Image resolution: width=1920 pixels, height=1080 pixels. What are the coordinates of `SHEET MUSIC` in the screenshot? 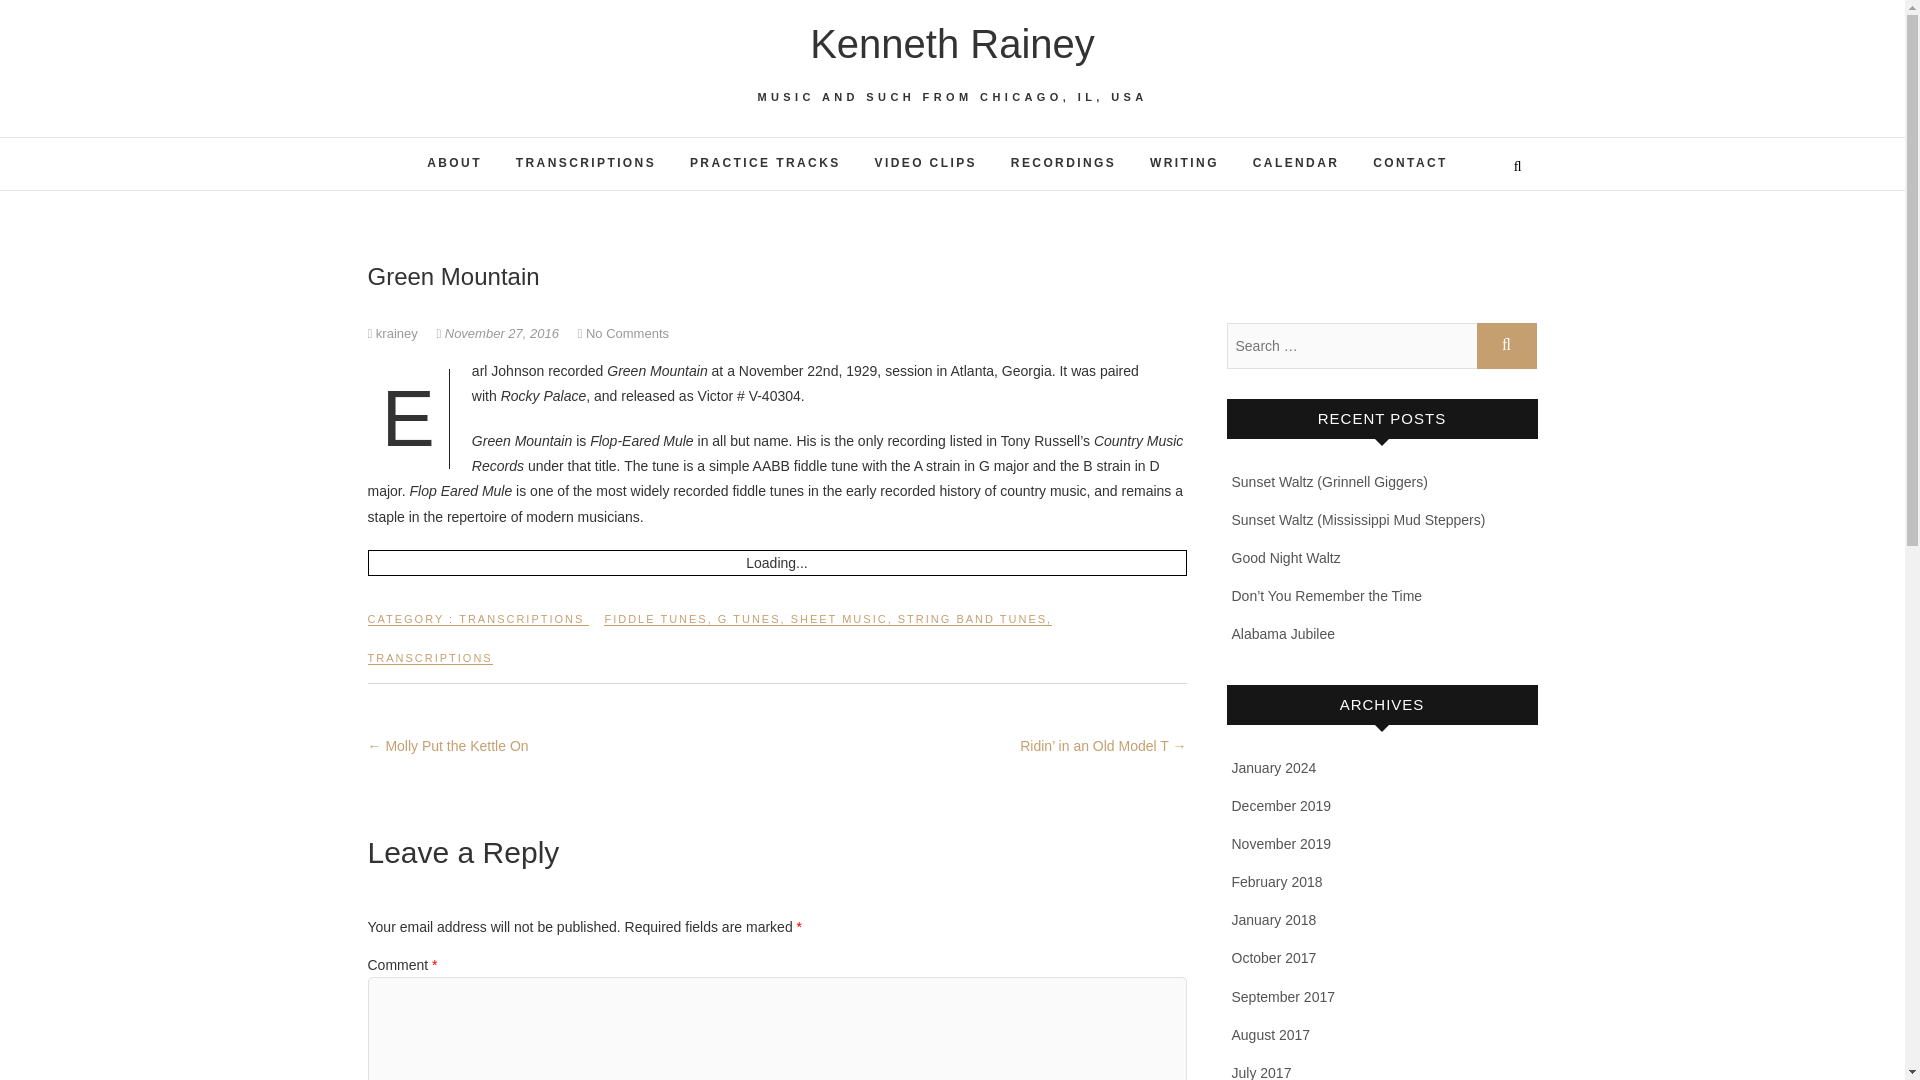 It's located at (839, 627).